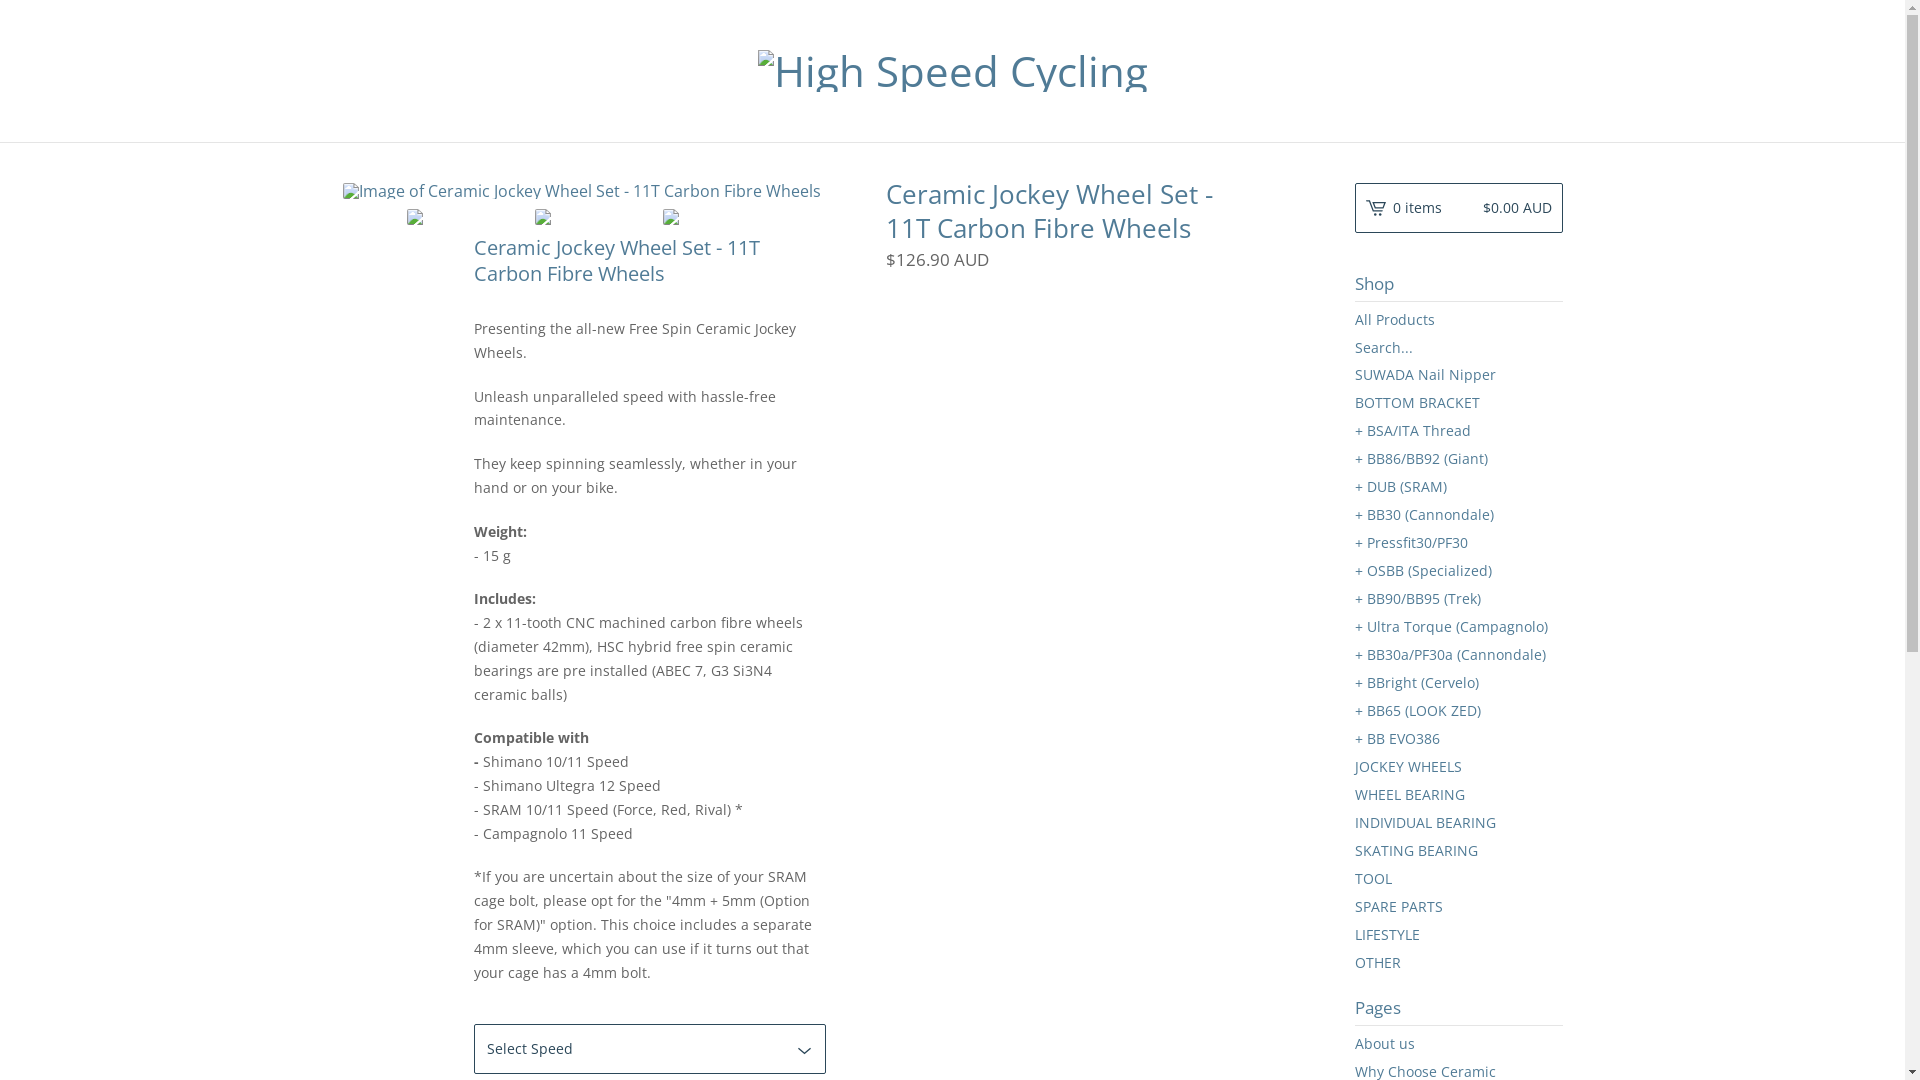  What do you see at coordinates (1458, 683) in the screenshot?
I see `+ BBright (Cervelo)` at bounding box center [1458, 683].